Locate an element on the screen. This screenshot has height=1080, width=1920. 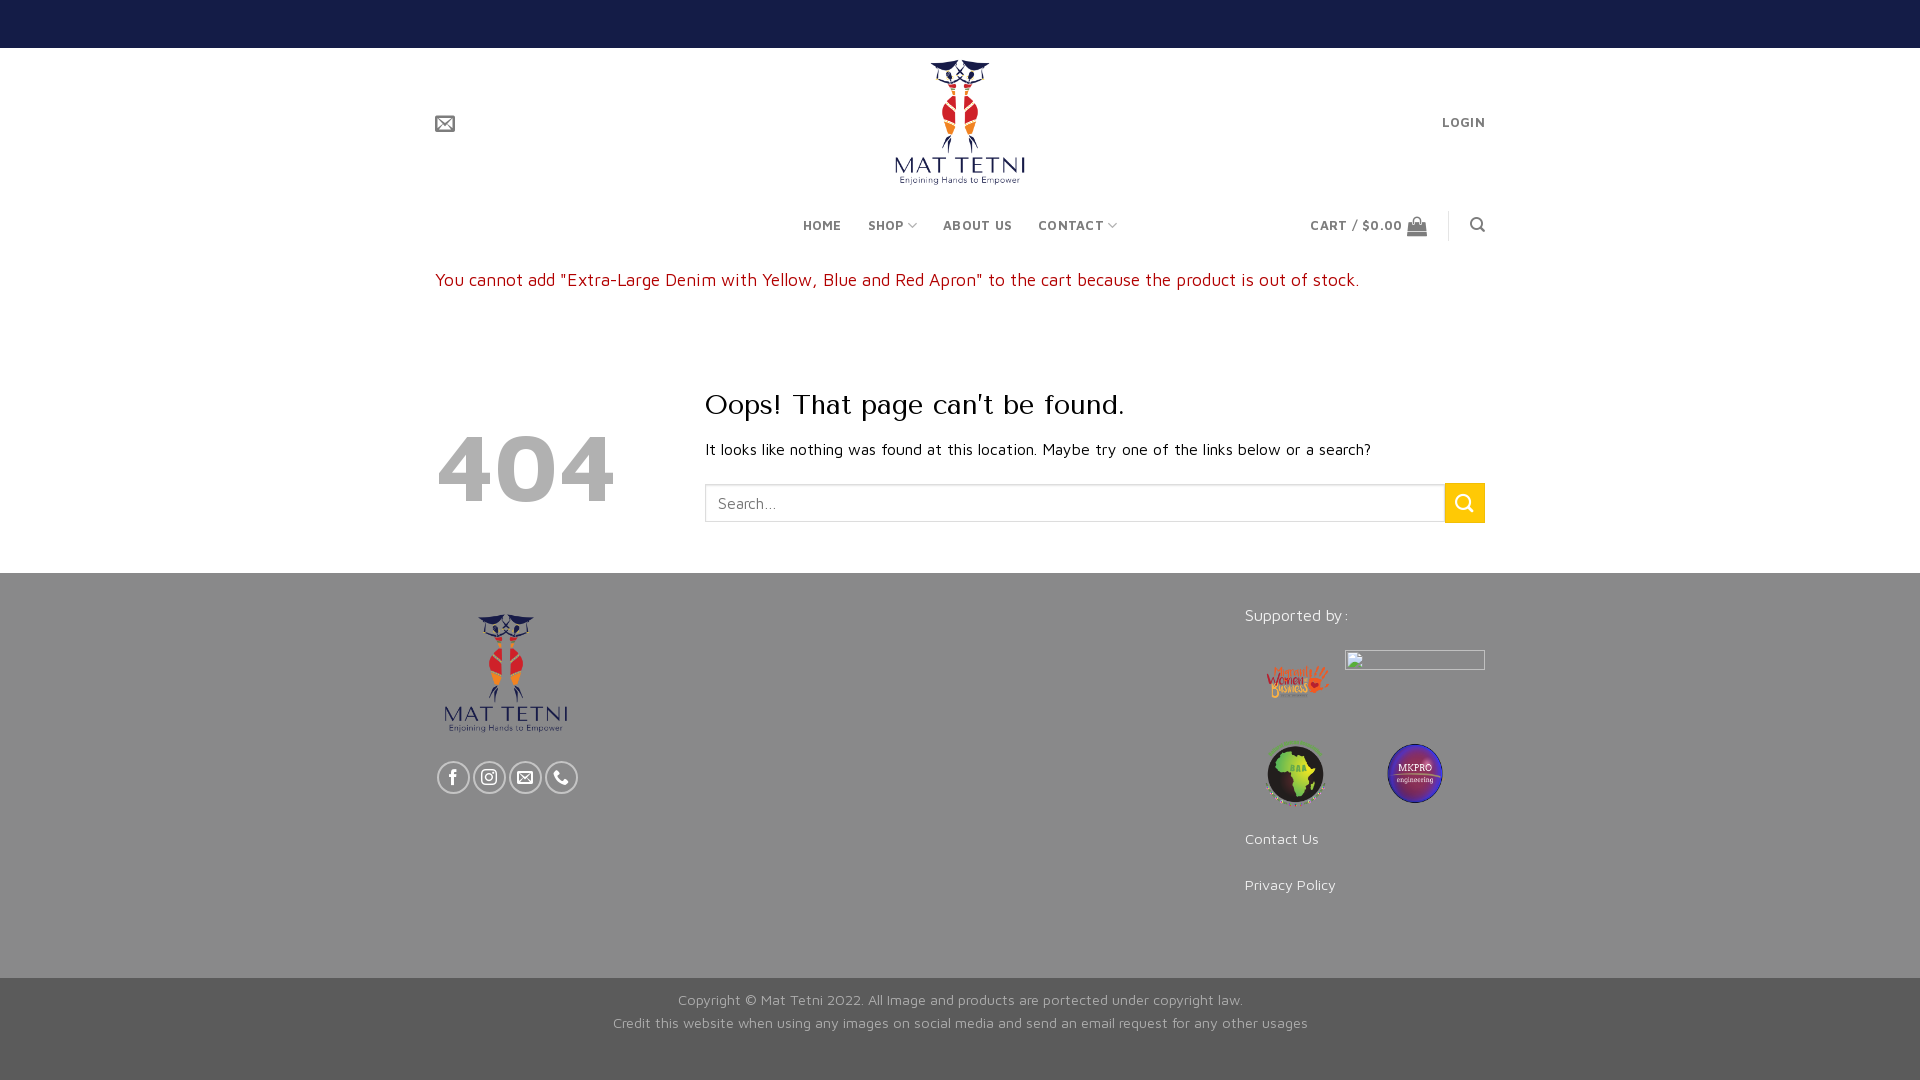
SHOP is located at coordinates (892, 226).